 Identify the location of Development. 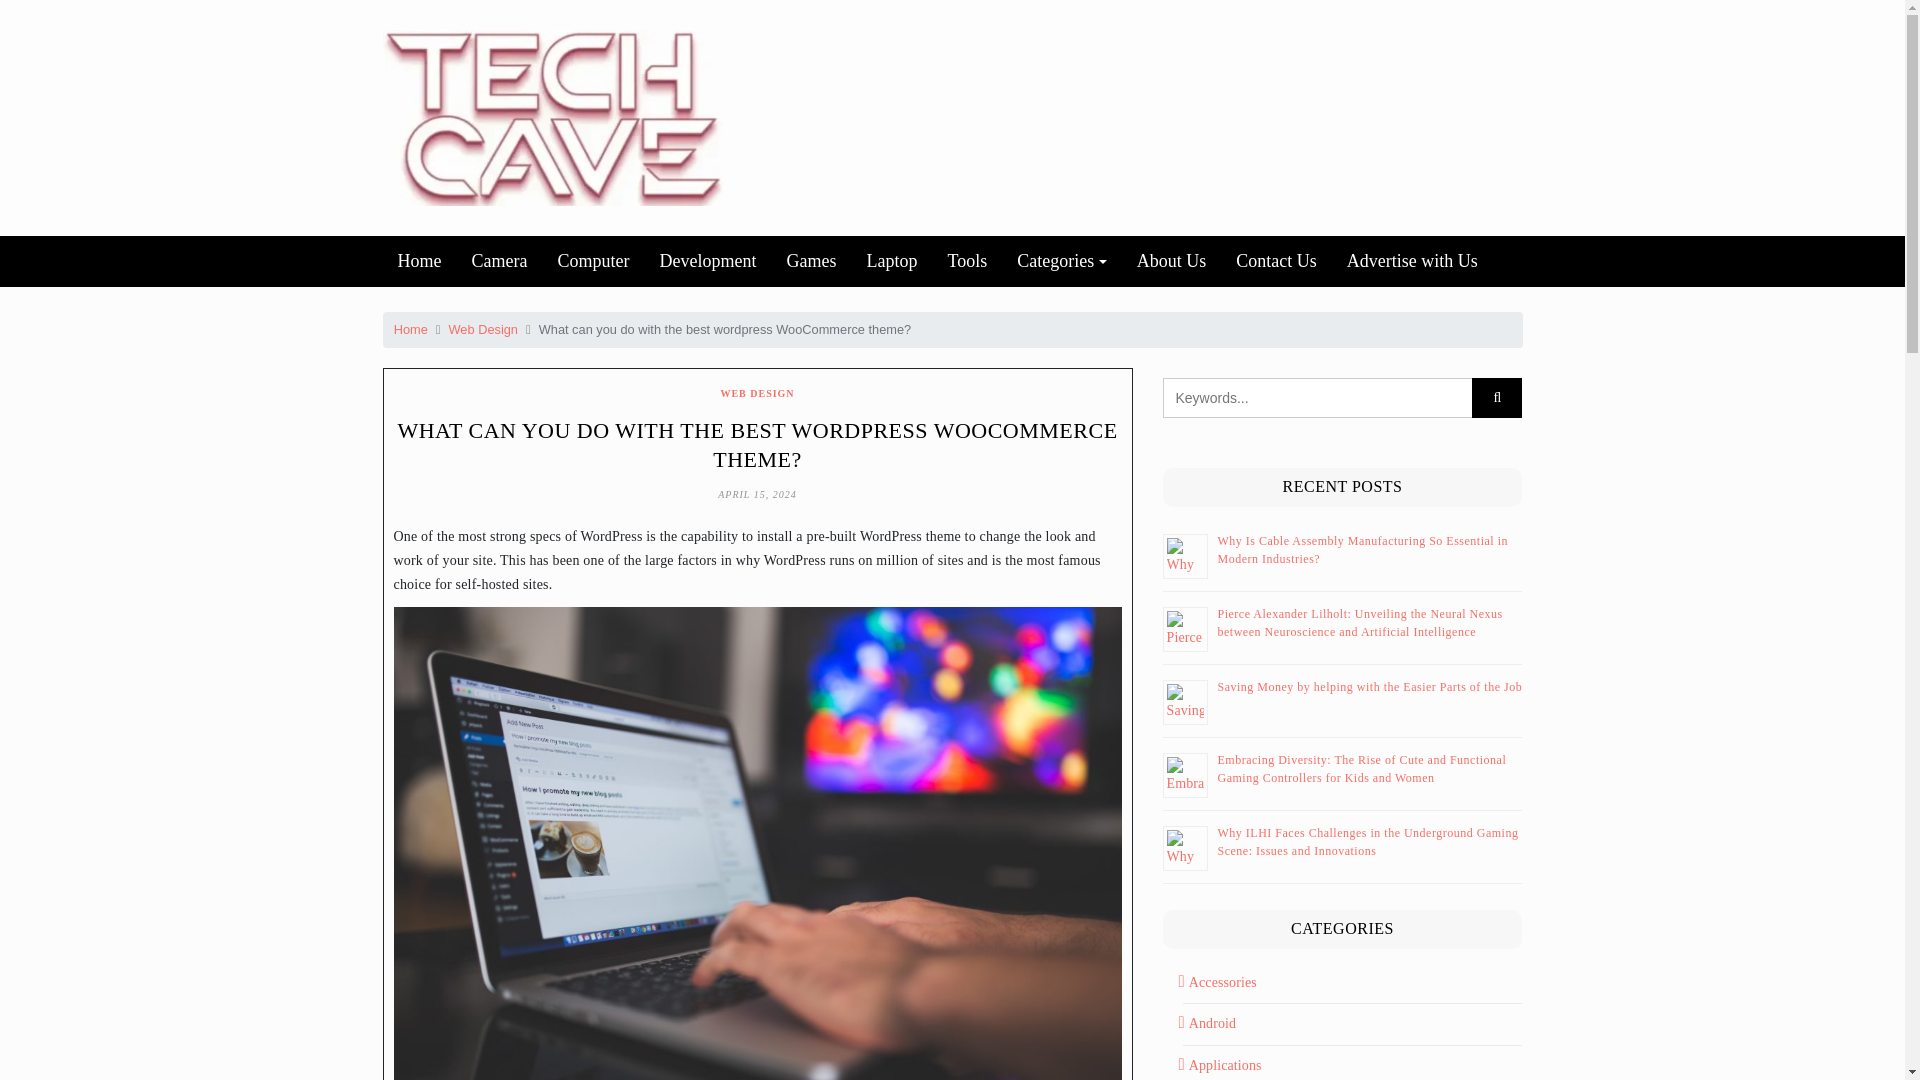
(707, 261).